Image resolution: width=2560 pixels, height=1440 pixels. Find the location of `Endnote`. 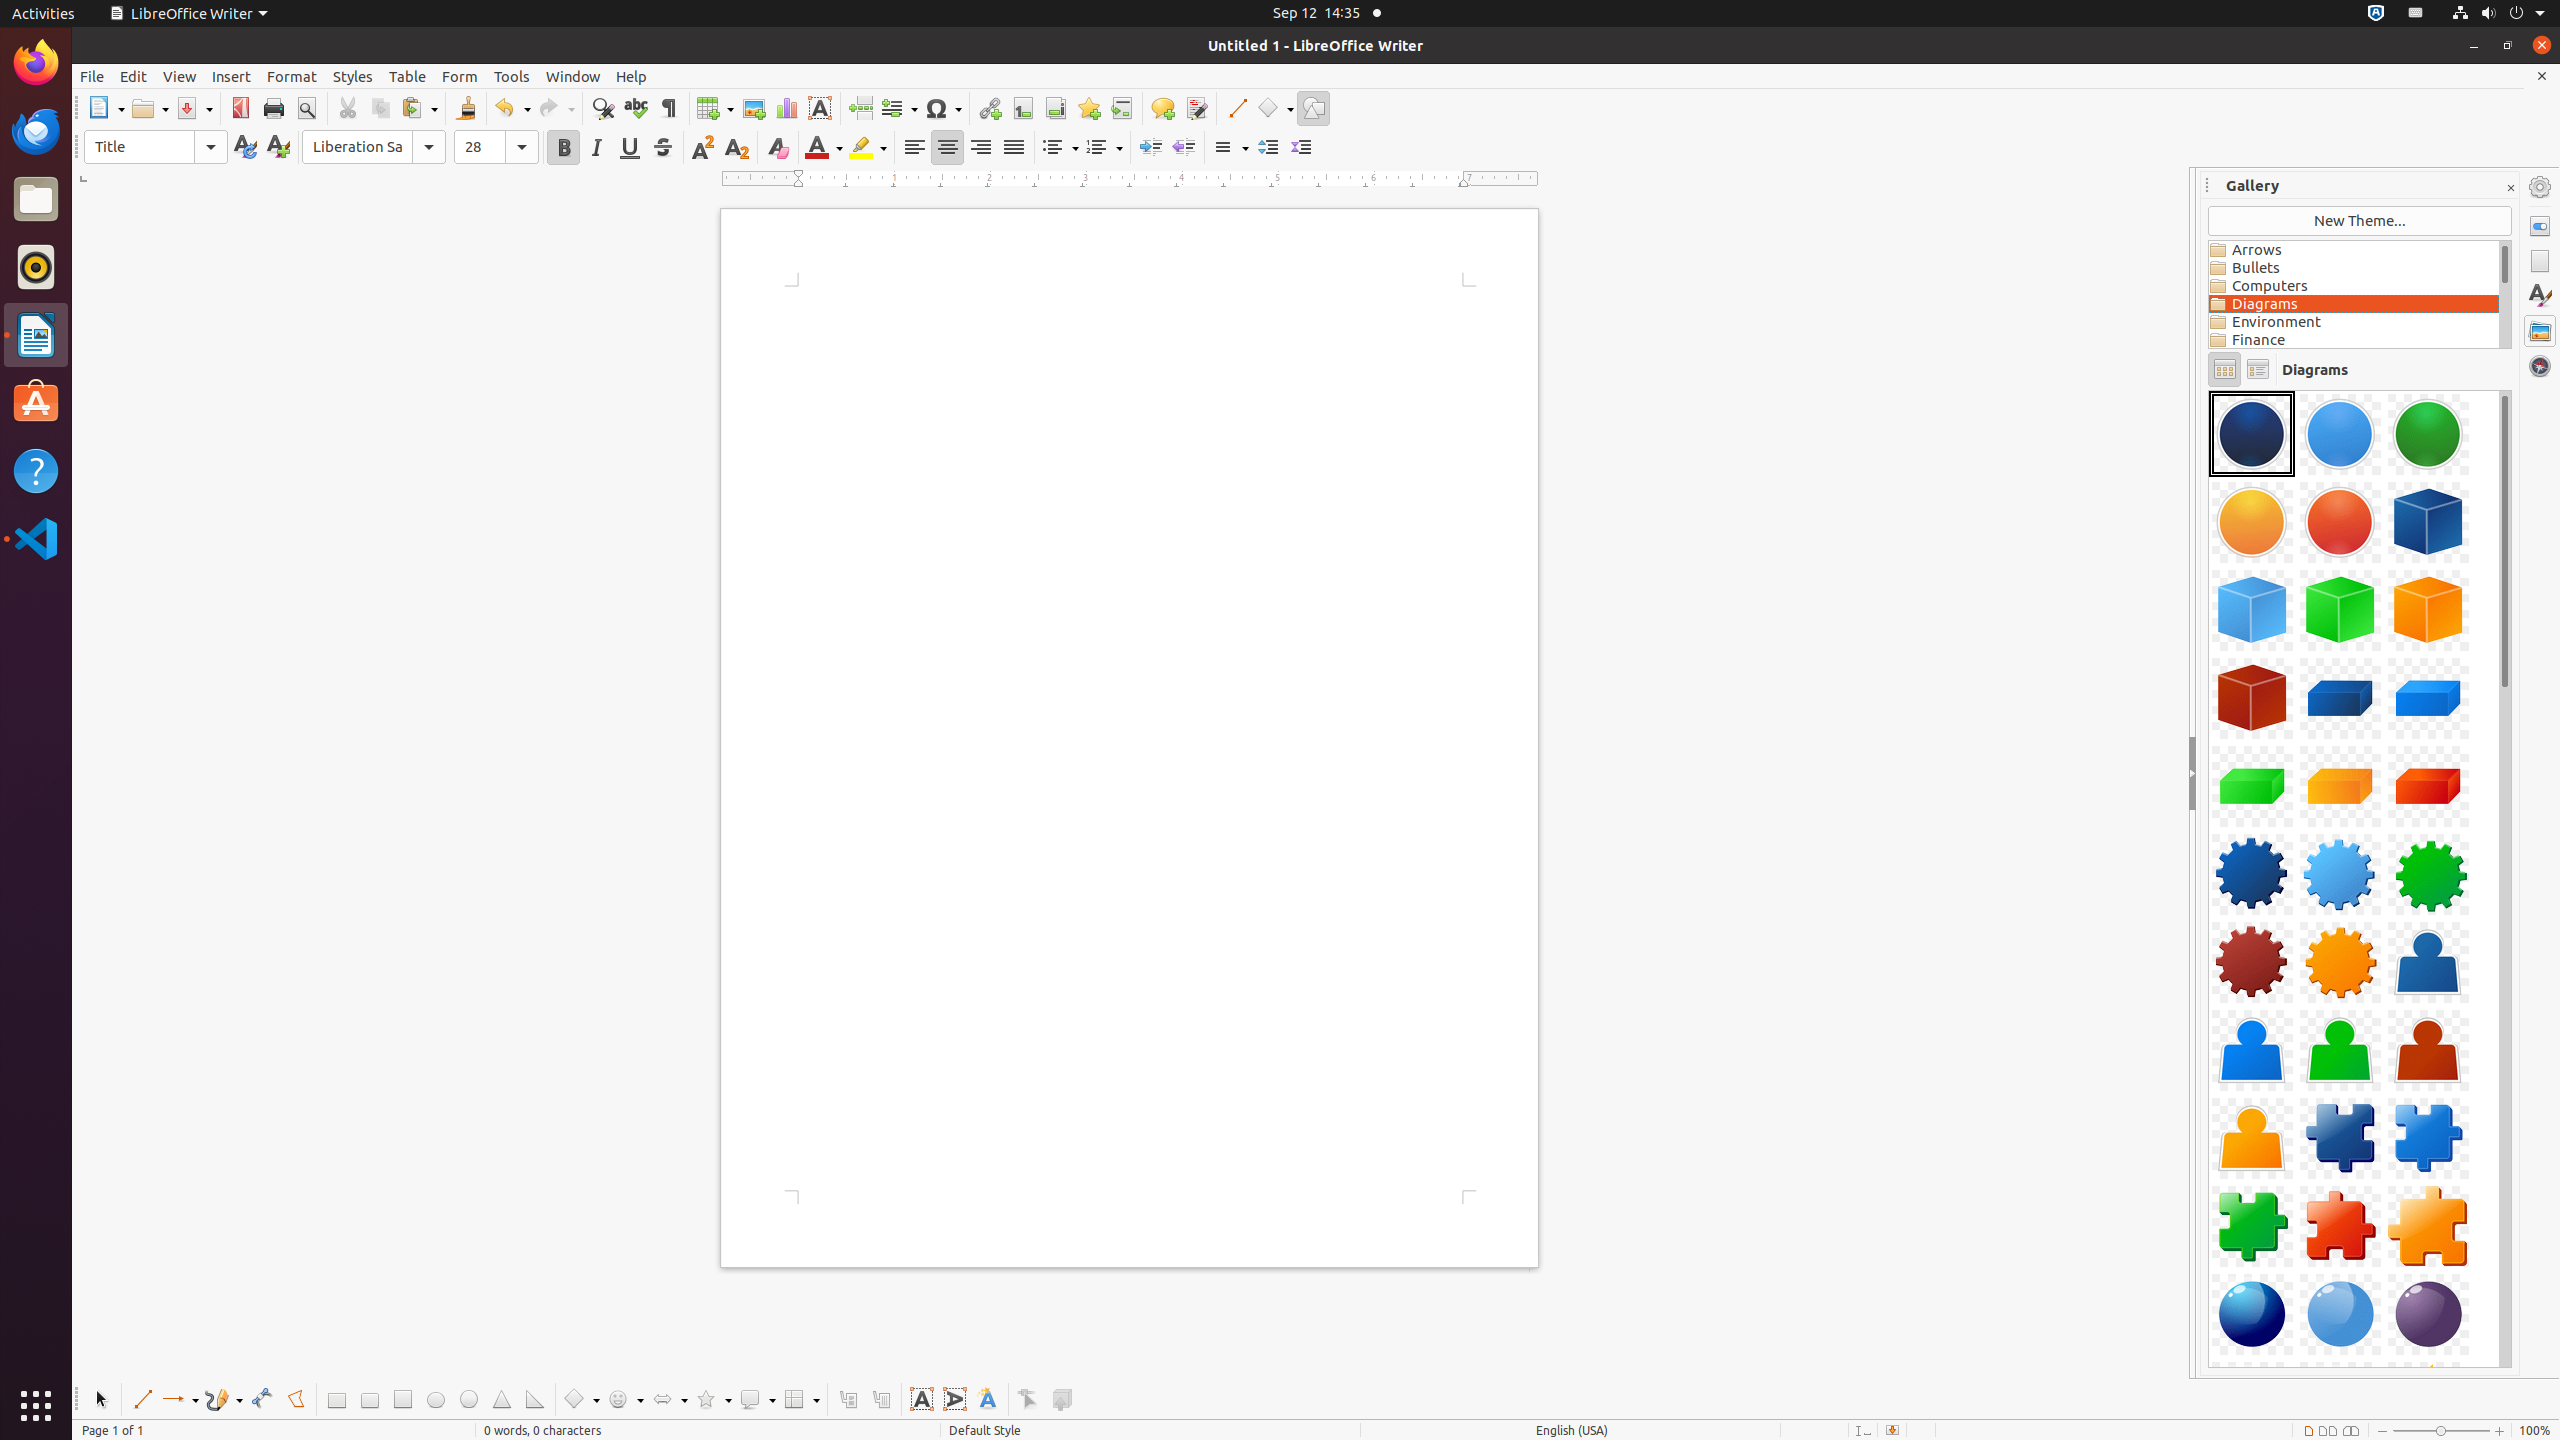

Endnote is located at coordinates (1056, 108).